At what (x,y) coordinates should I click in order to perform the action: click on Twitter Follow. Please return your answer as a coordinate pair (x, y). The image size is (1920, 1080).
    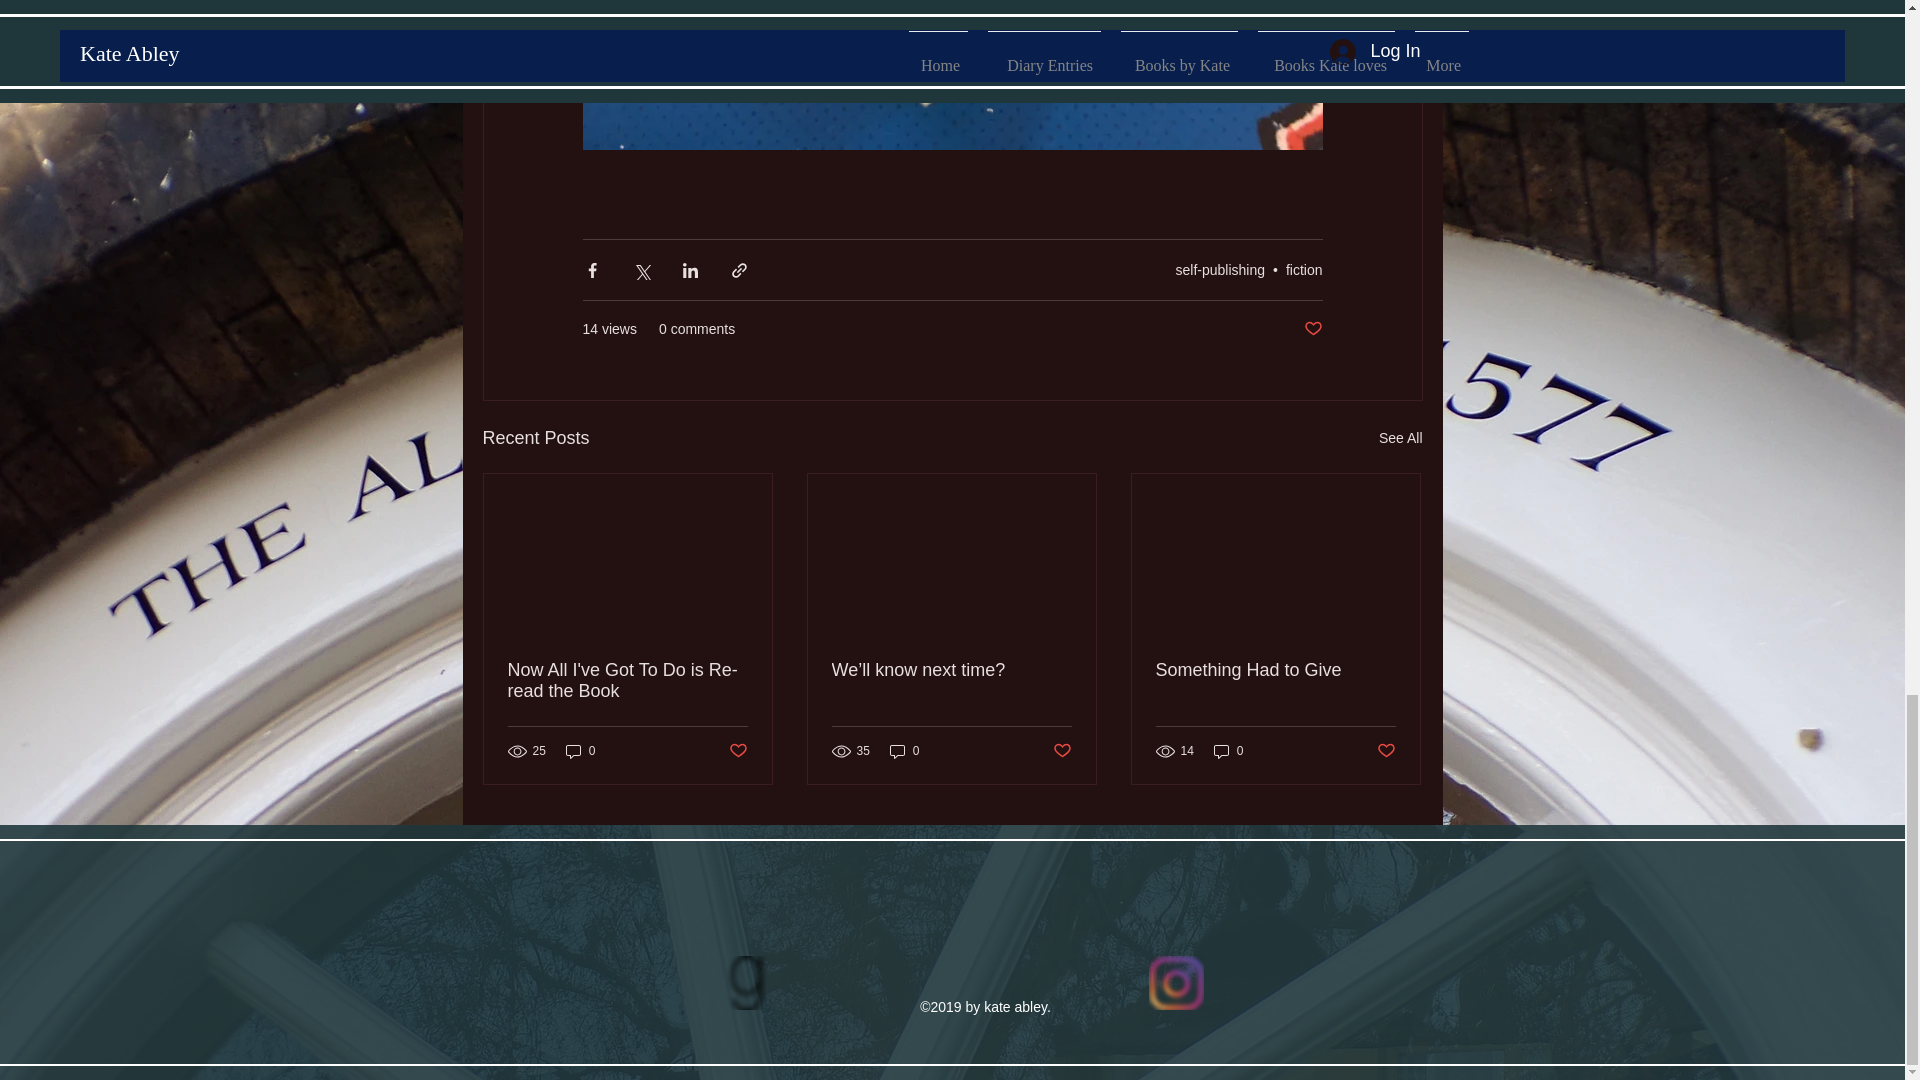
    Looking at the image, I should click on (1328, 966).